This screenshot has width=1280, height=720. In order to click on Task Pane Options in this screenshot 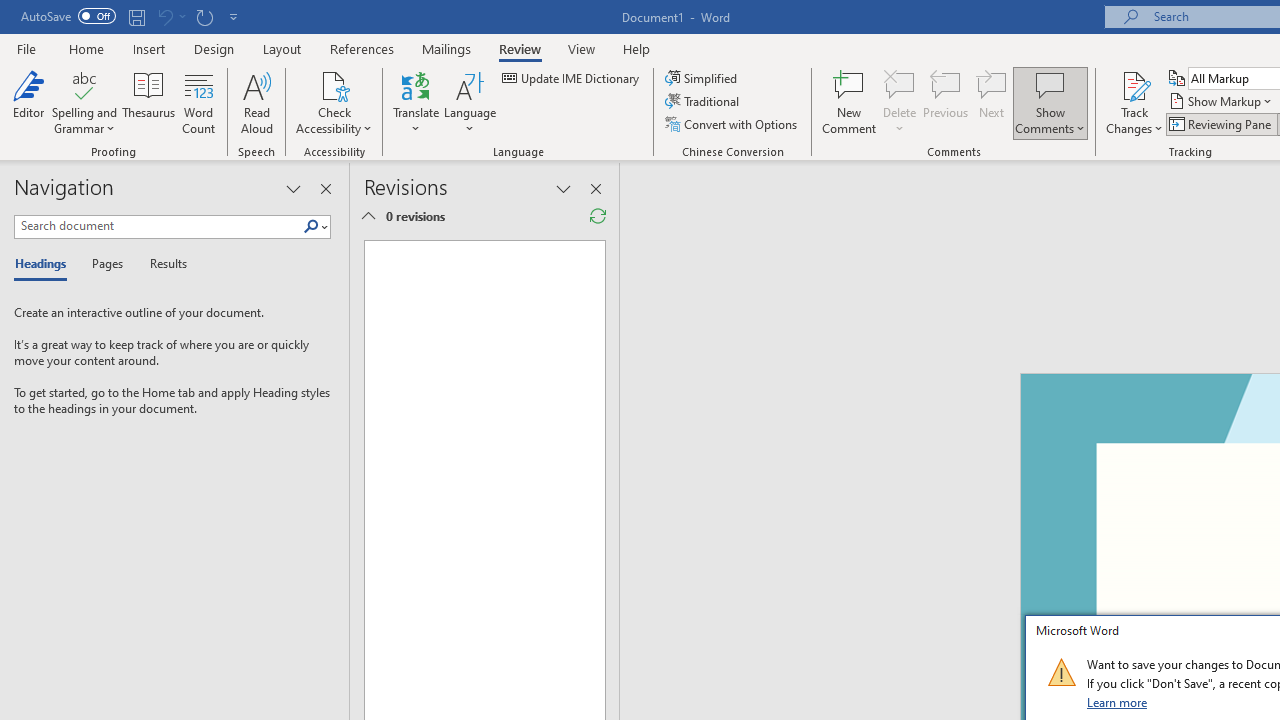, I will do `click(293, 188)`.